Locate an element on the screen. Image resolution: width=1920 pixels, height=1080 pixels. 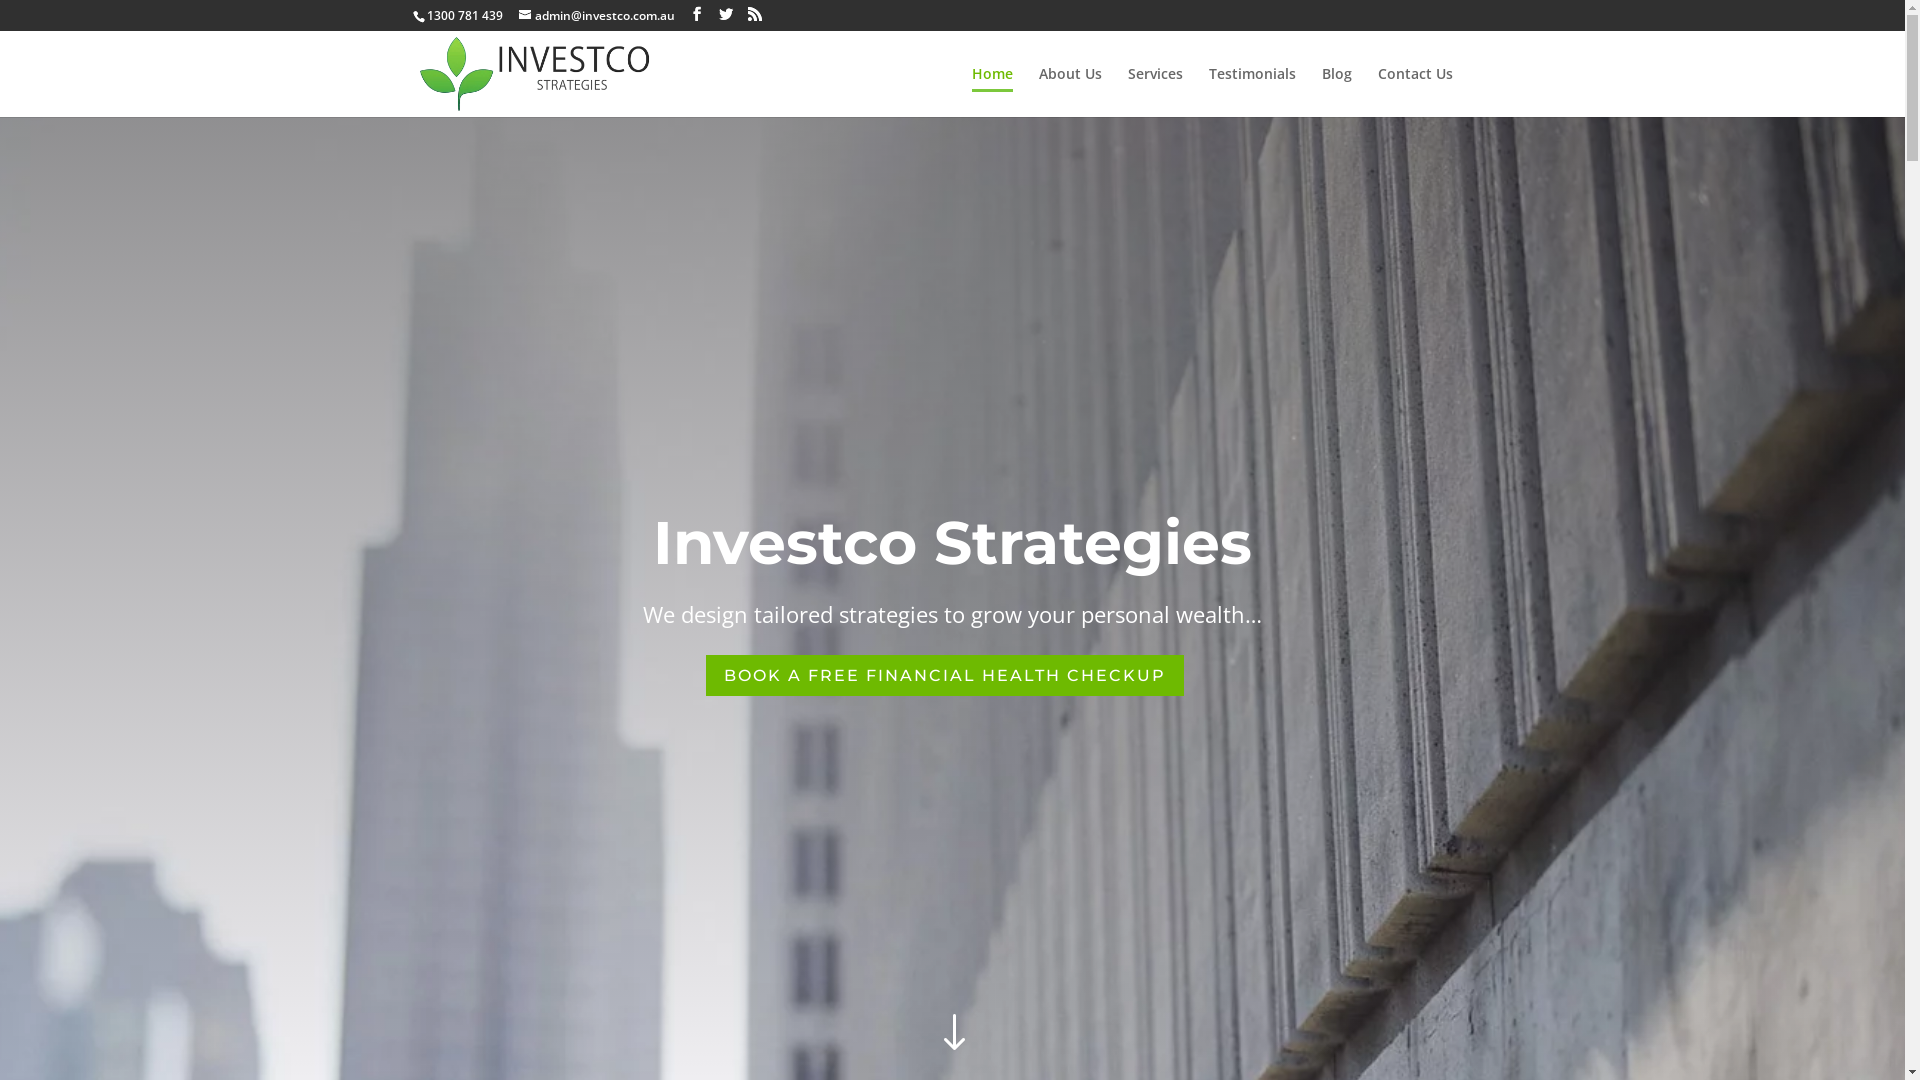
Testimonials is located at coordinates (1252, 92).